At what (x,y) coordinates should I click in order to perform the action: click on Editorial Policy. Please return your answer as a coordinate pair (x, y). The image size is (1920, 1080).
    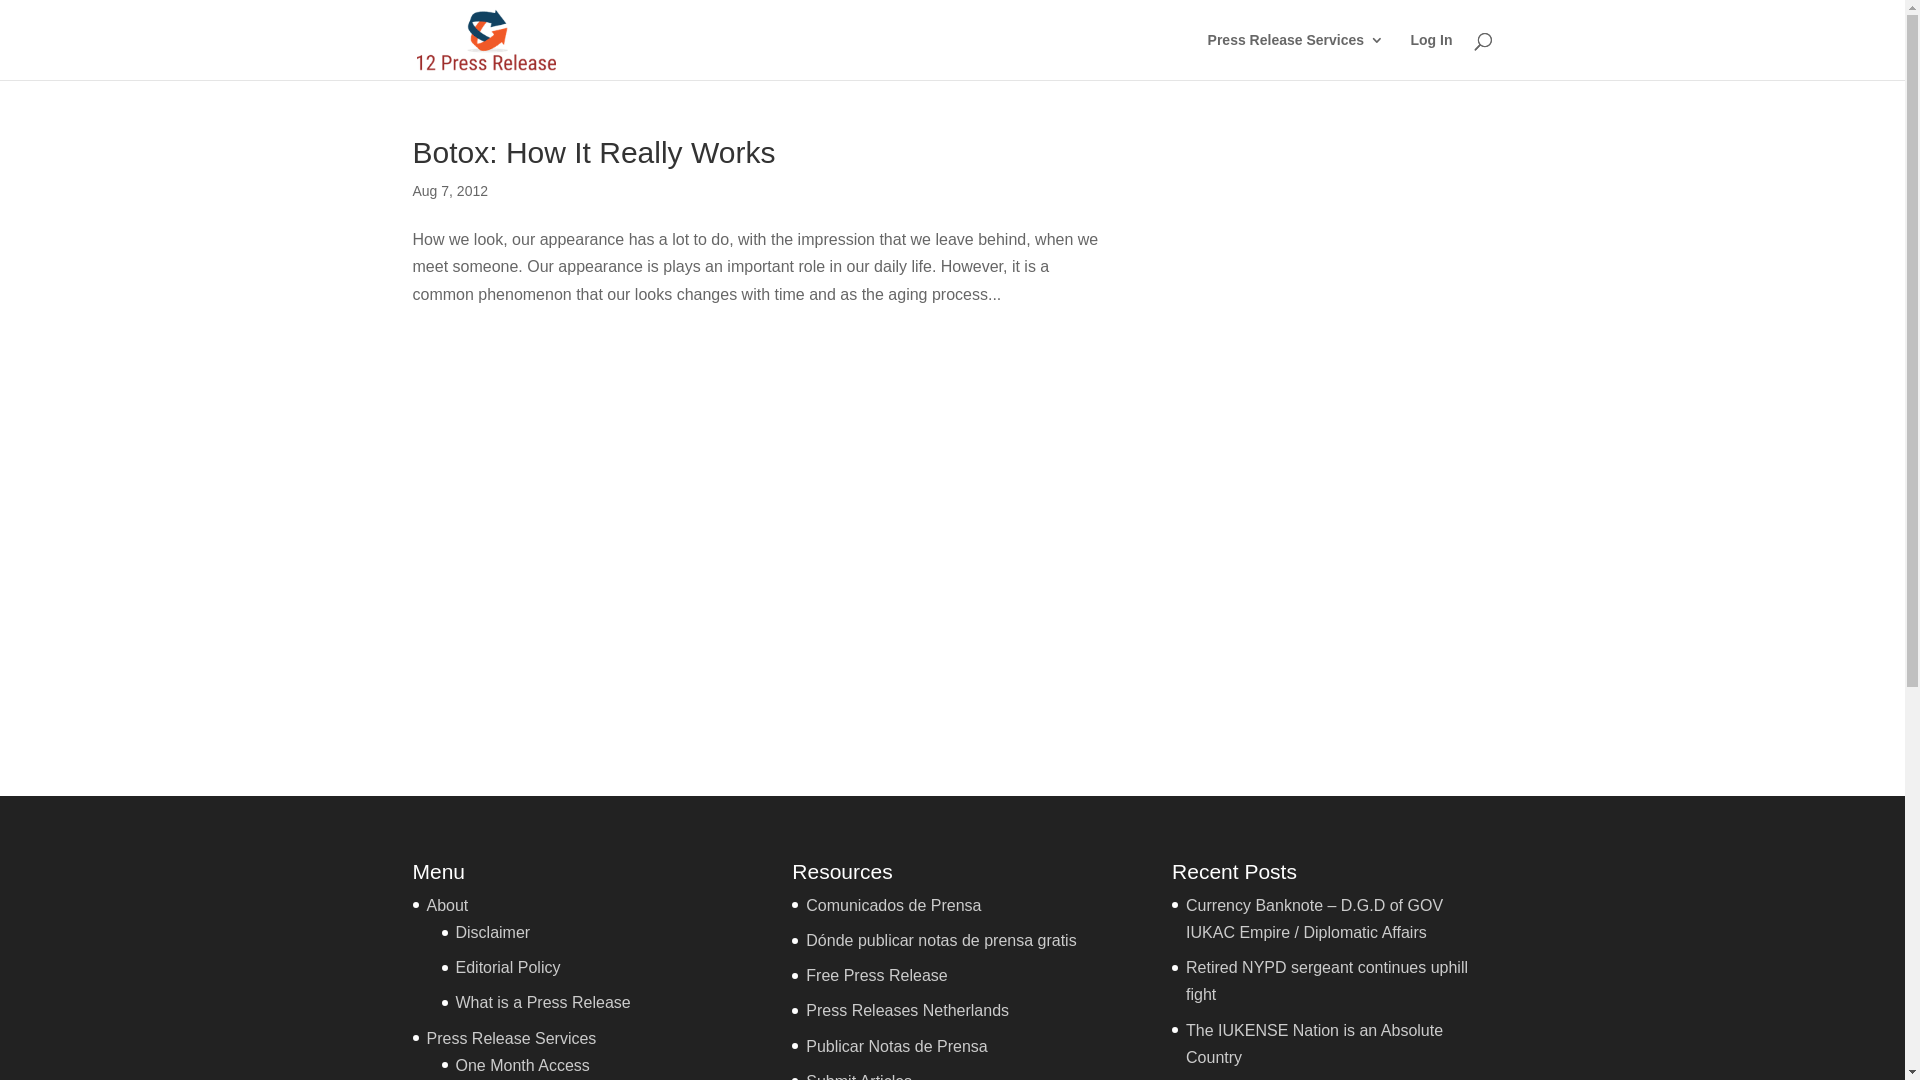
    Looking at the image, I should click on (508, 968).